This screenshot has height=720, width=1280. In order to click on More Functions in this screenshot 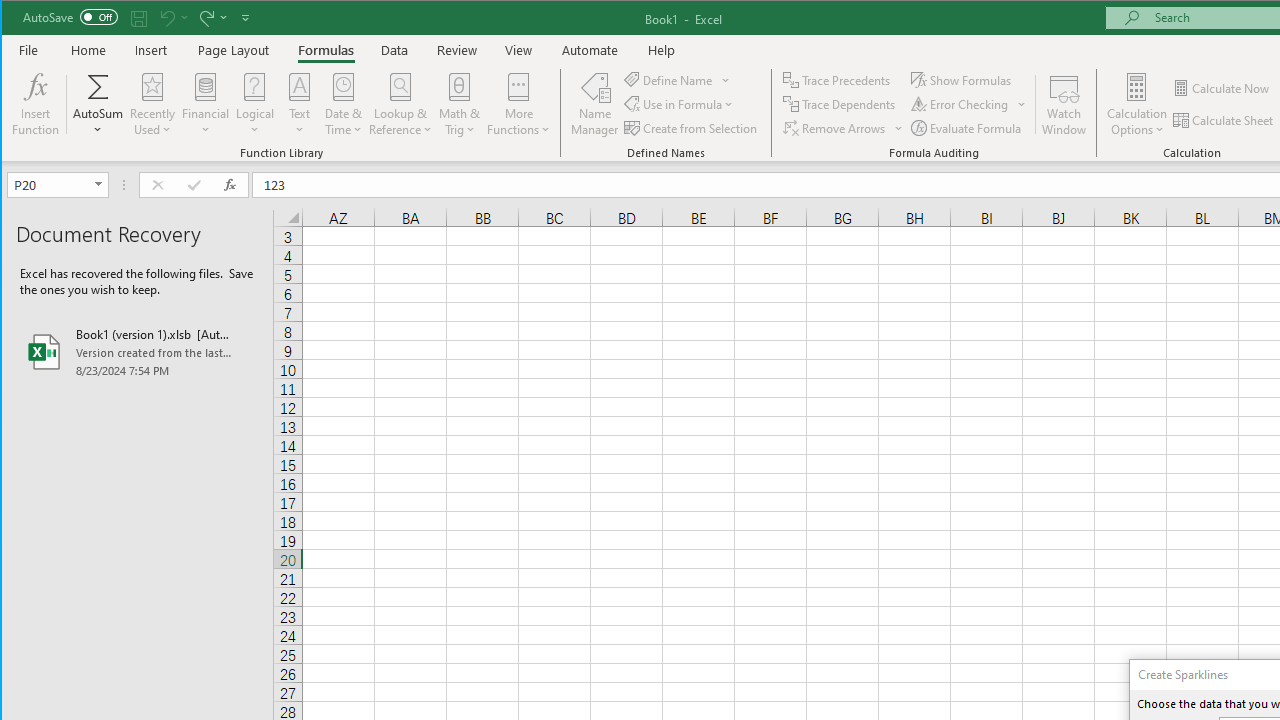, I will do `click(518, 104)`.